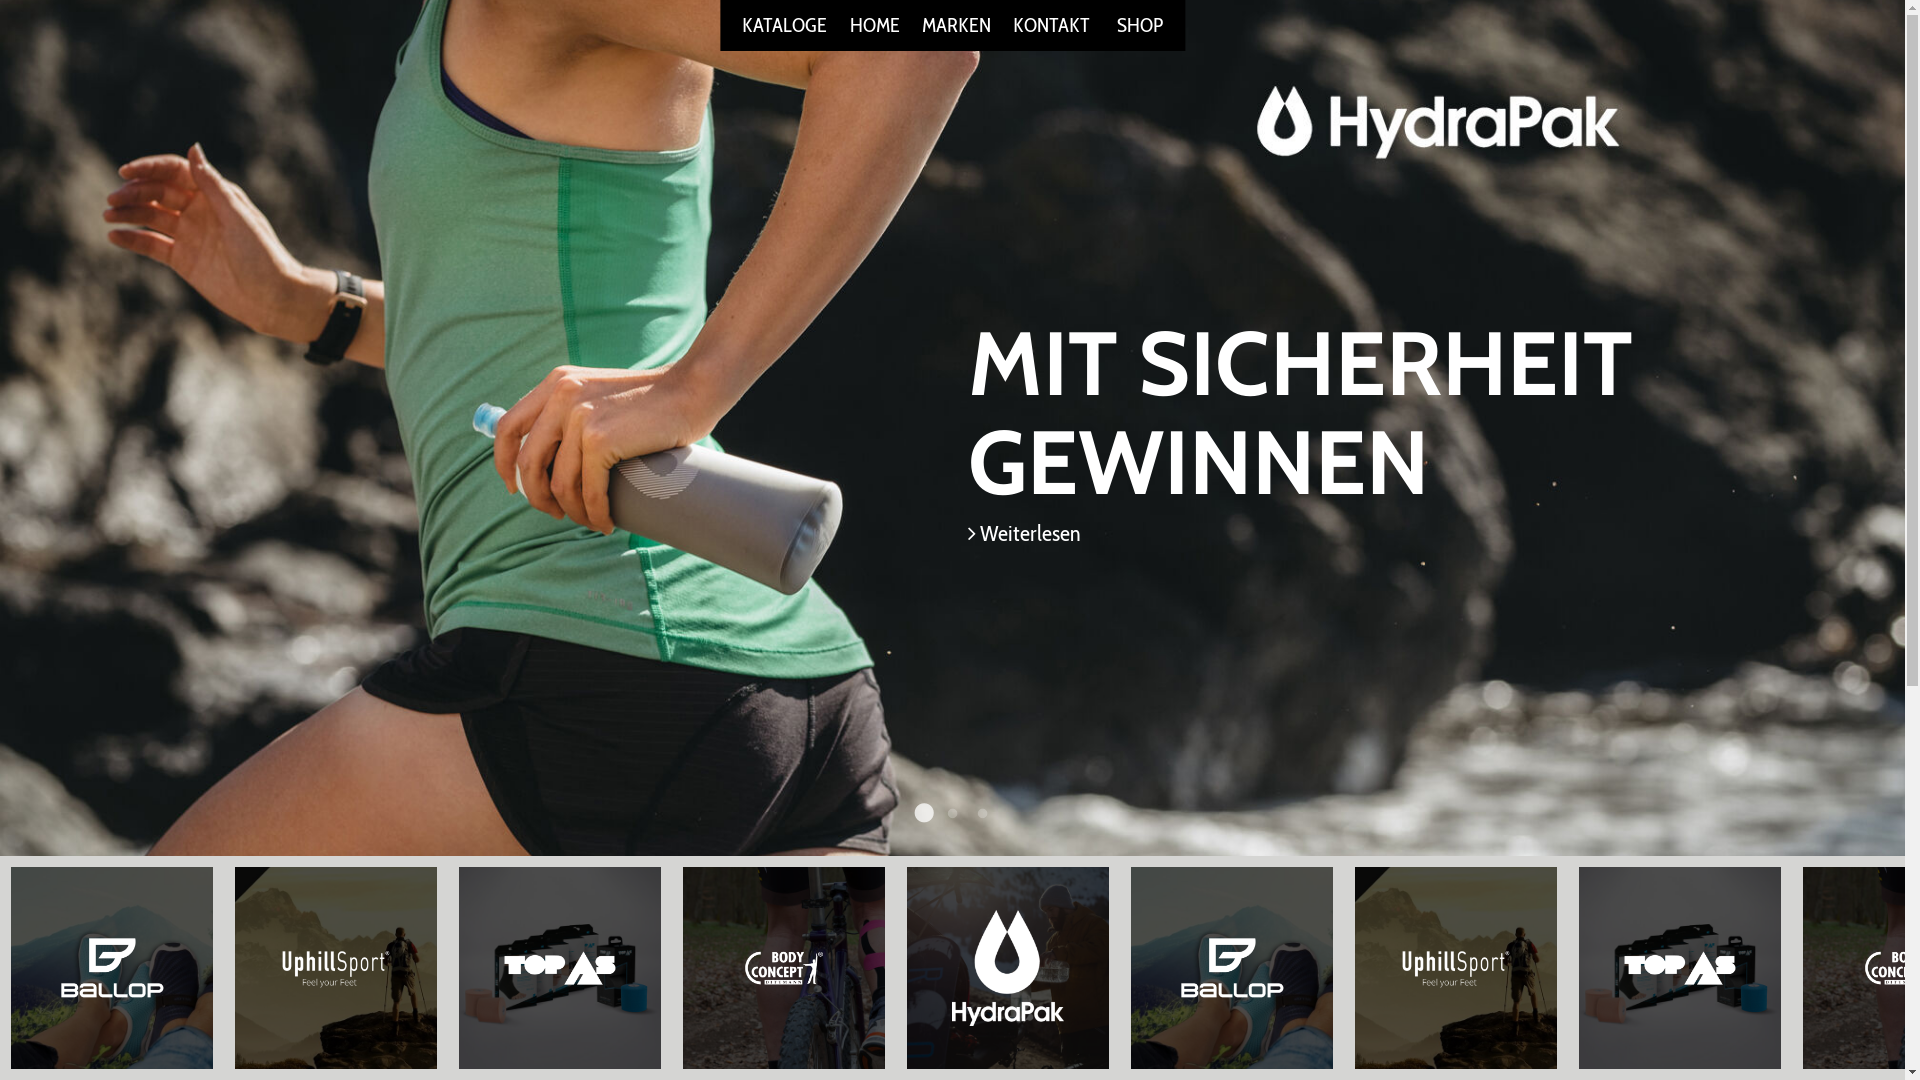 This screenshot has height=1080, width=1920. Describe the element at coordinates (784, 25) in the screenshot. I see `KATALOGE` at that location.